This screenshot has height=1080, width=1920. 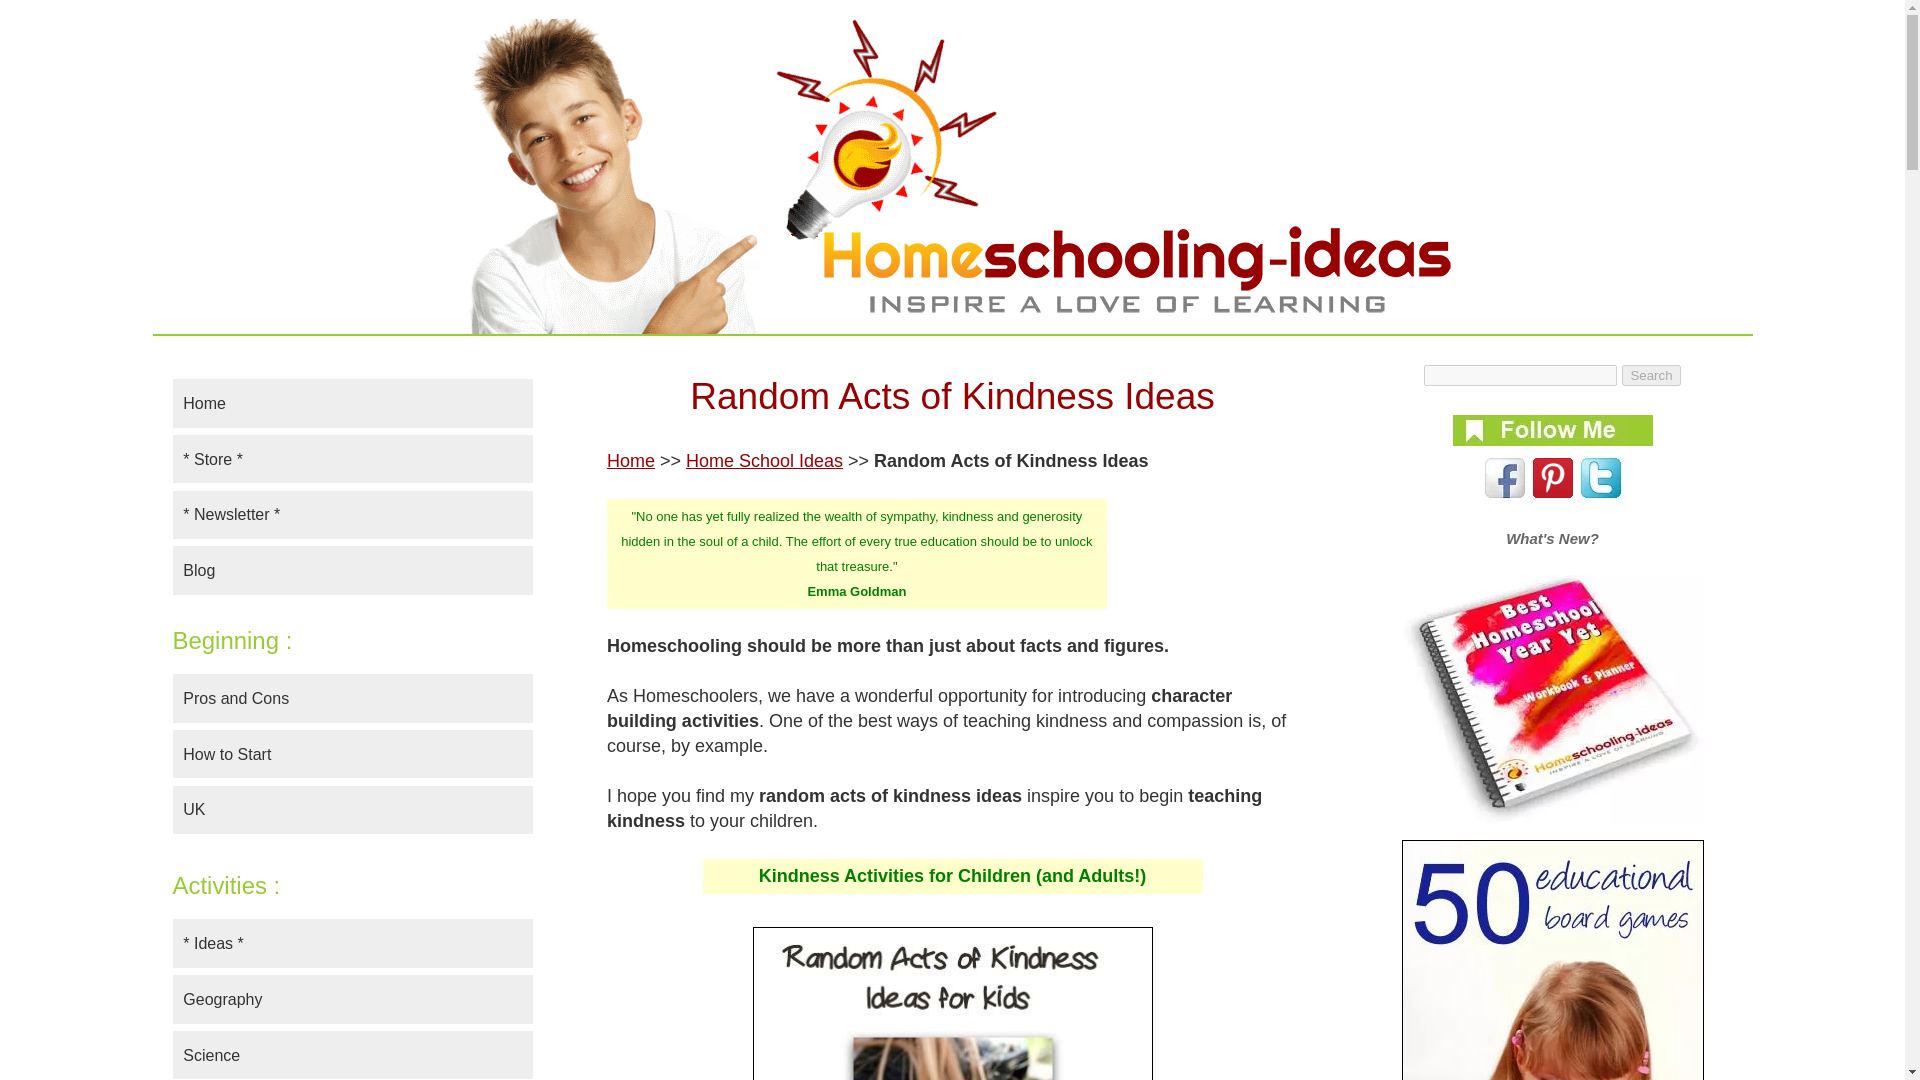 What do you see at coordinates (1552, 960) in the screenshot?
I see `Educational Board Games for Kids` at bounding box center [1552, 960].